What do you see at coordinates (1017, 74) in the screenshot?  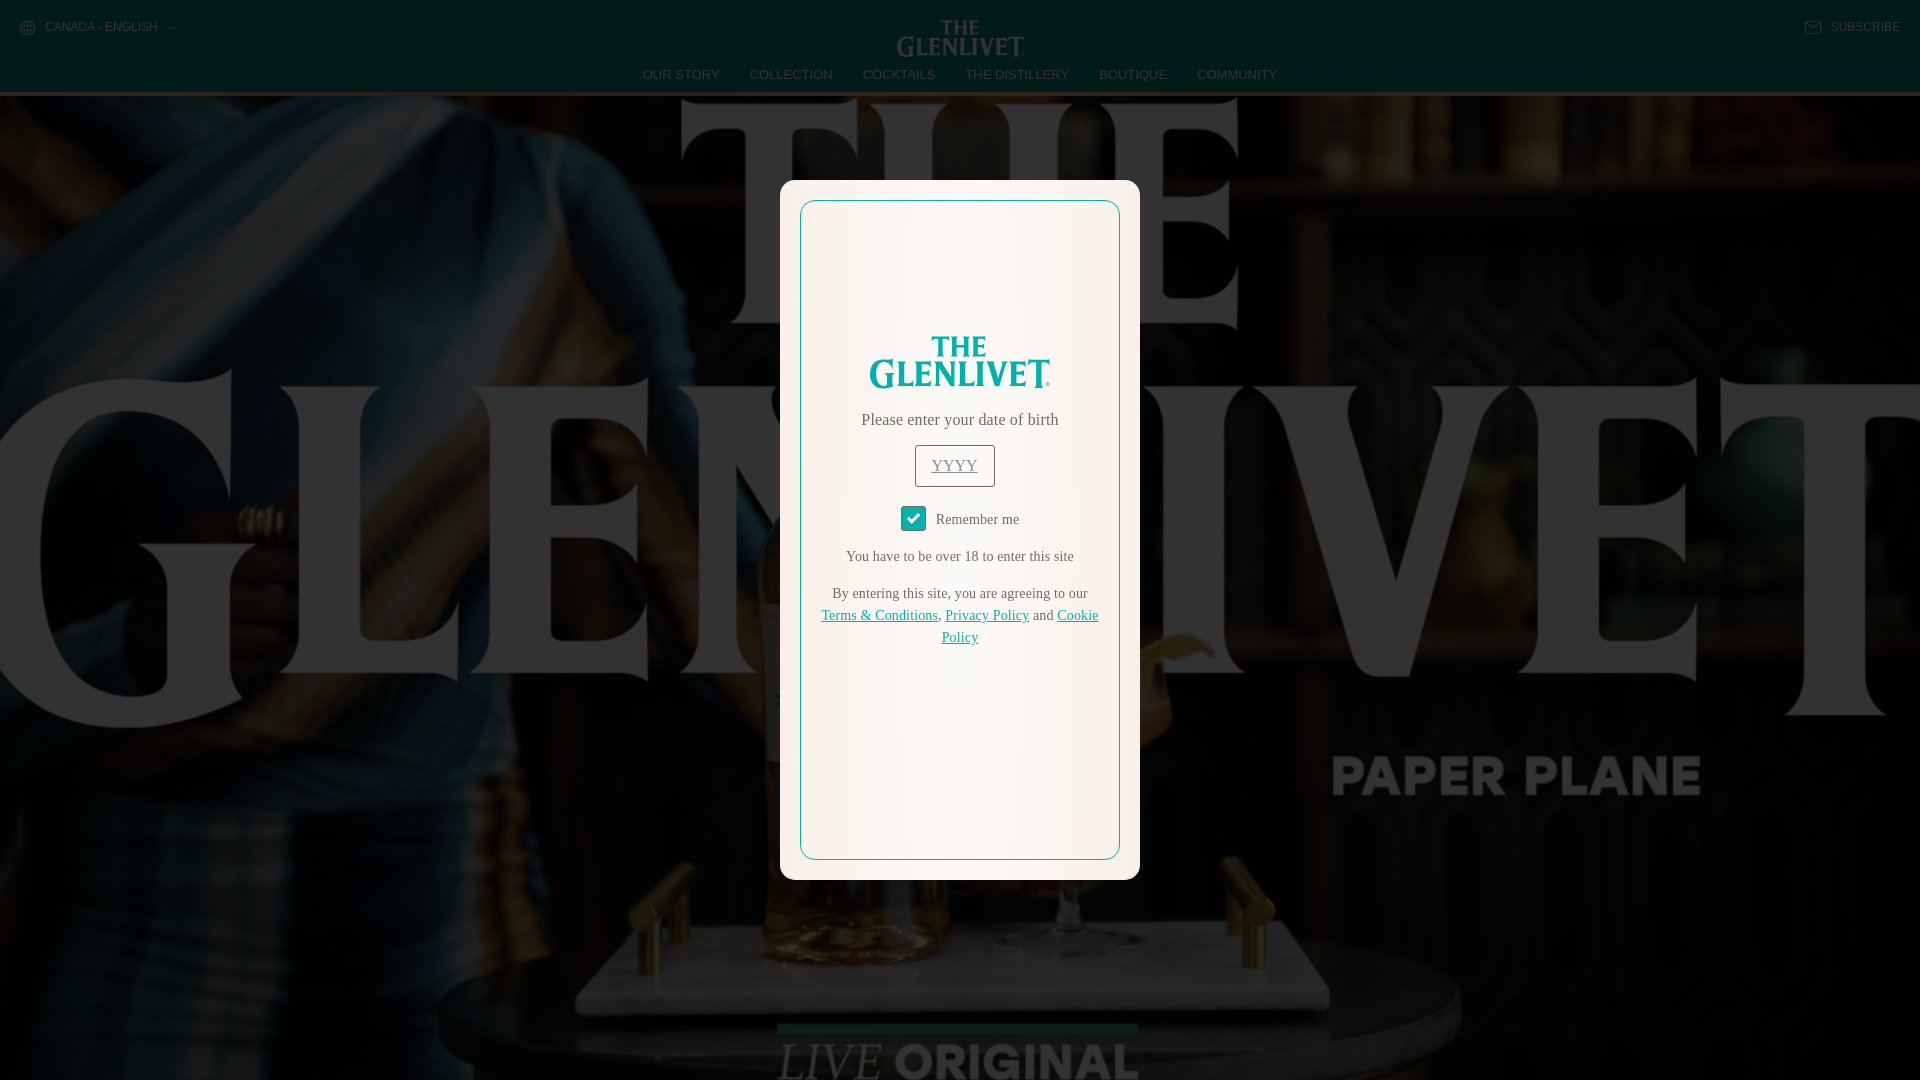 I see `THE DISTILLERY` at bounding box center [1017, 74].